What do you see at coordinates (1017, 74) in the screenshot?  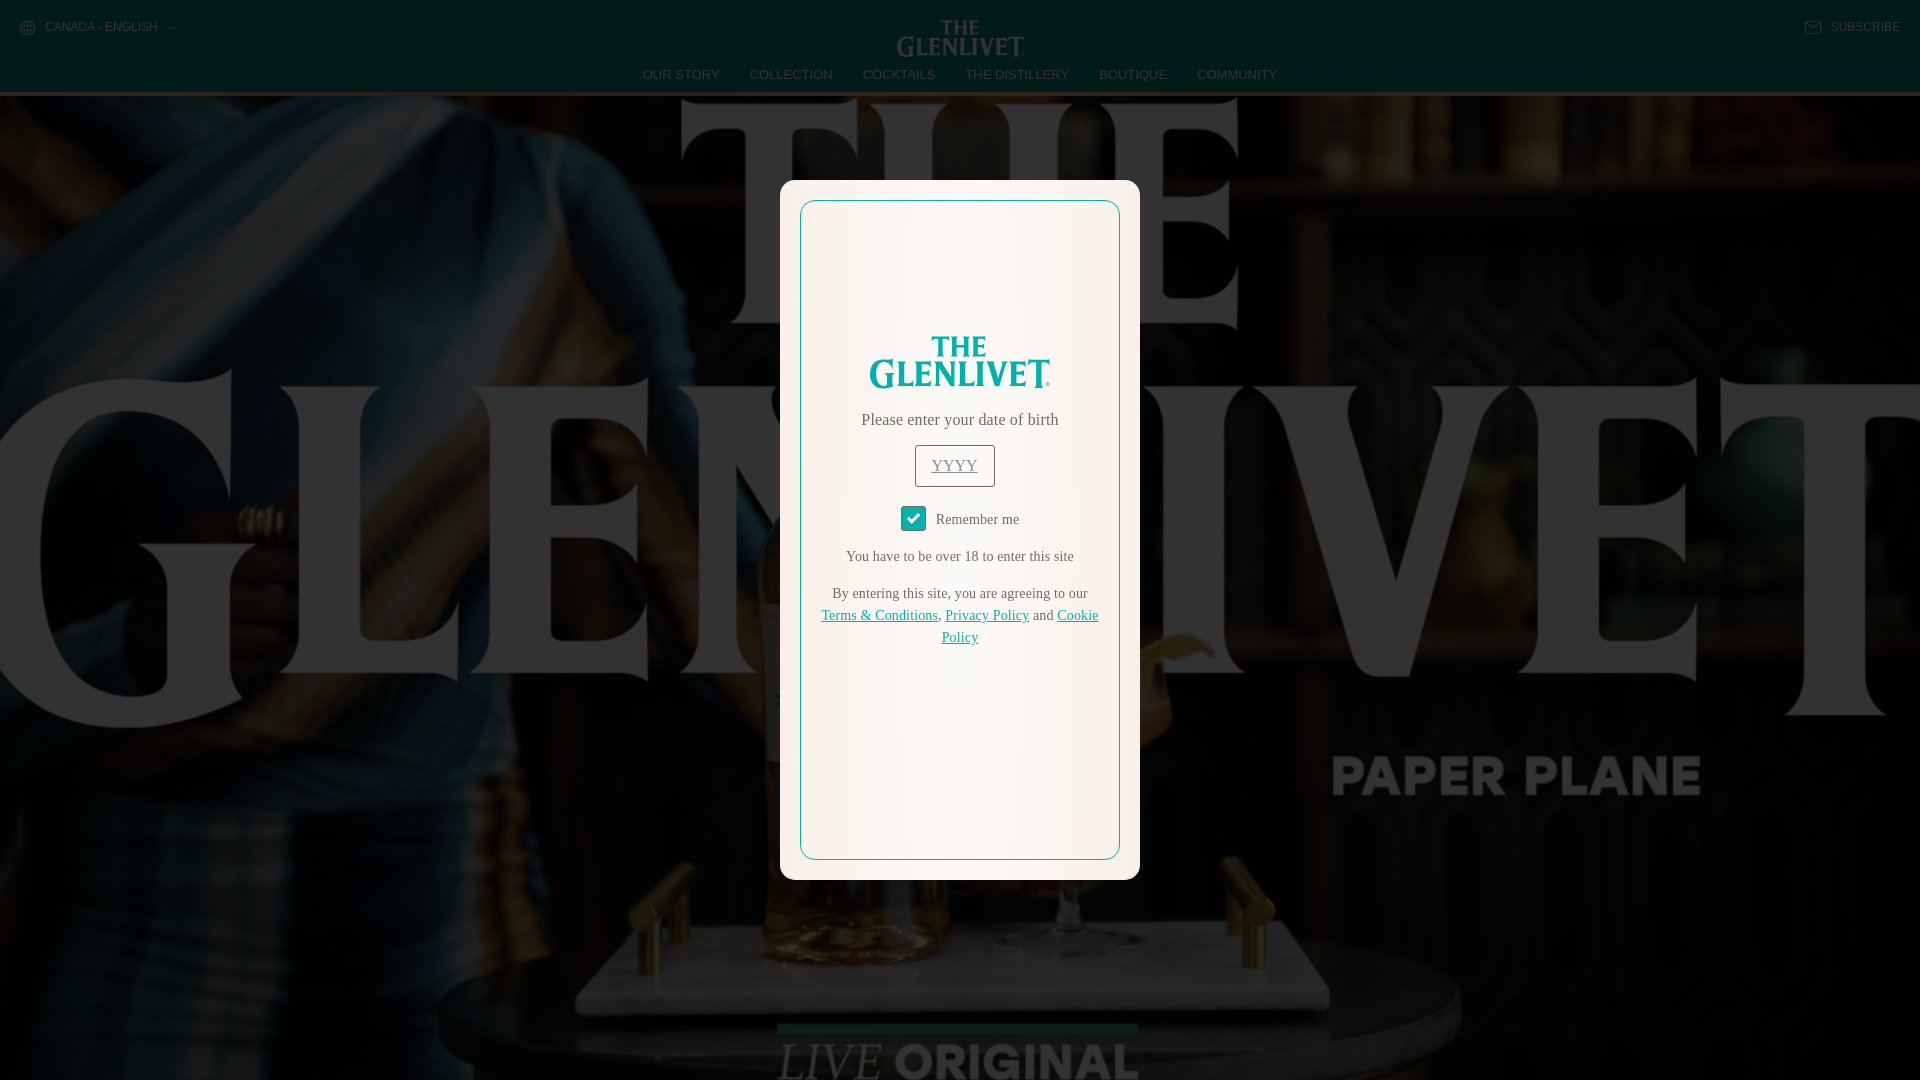 I see `THE DISTILLERY` at bounding box center [1017, 74].